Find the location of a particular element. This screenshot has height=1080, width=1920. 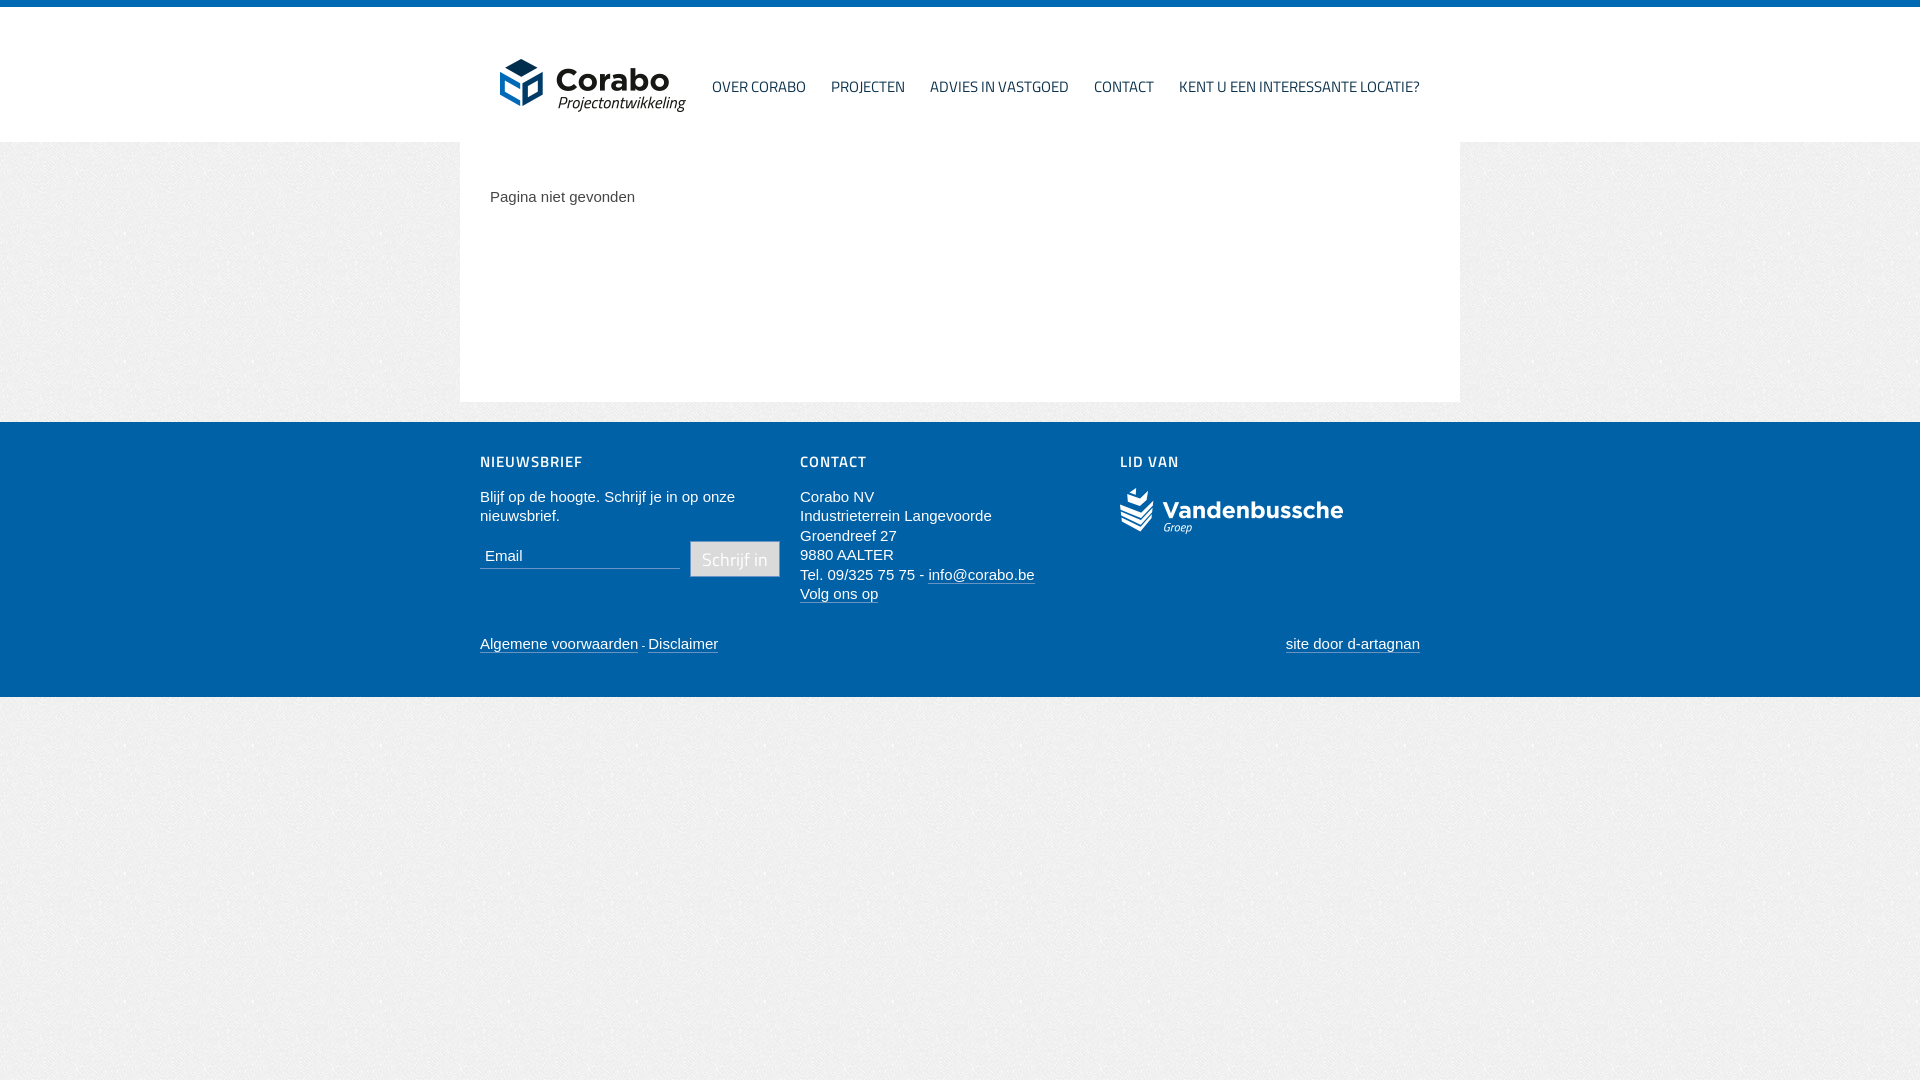

Vandenbussche Groep is located at coordinates (1232, 511).